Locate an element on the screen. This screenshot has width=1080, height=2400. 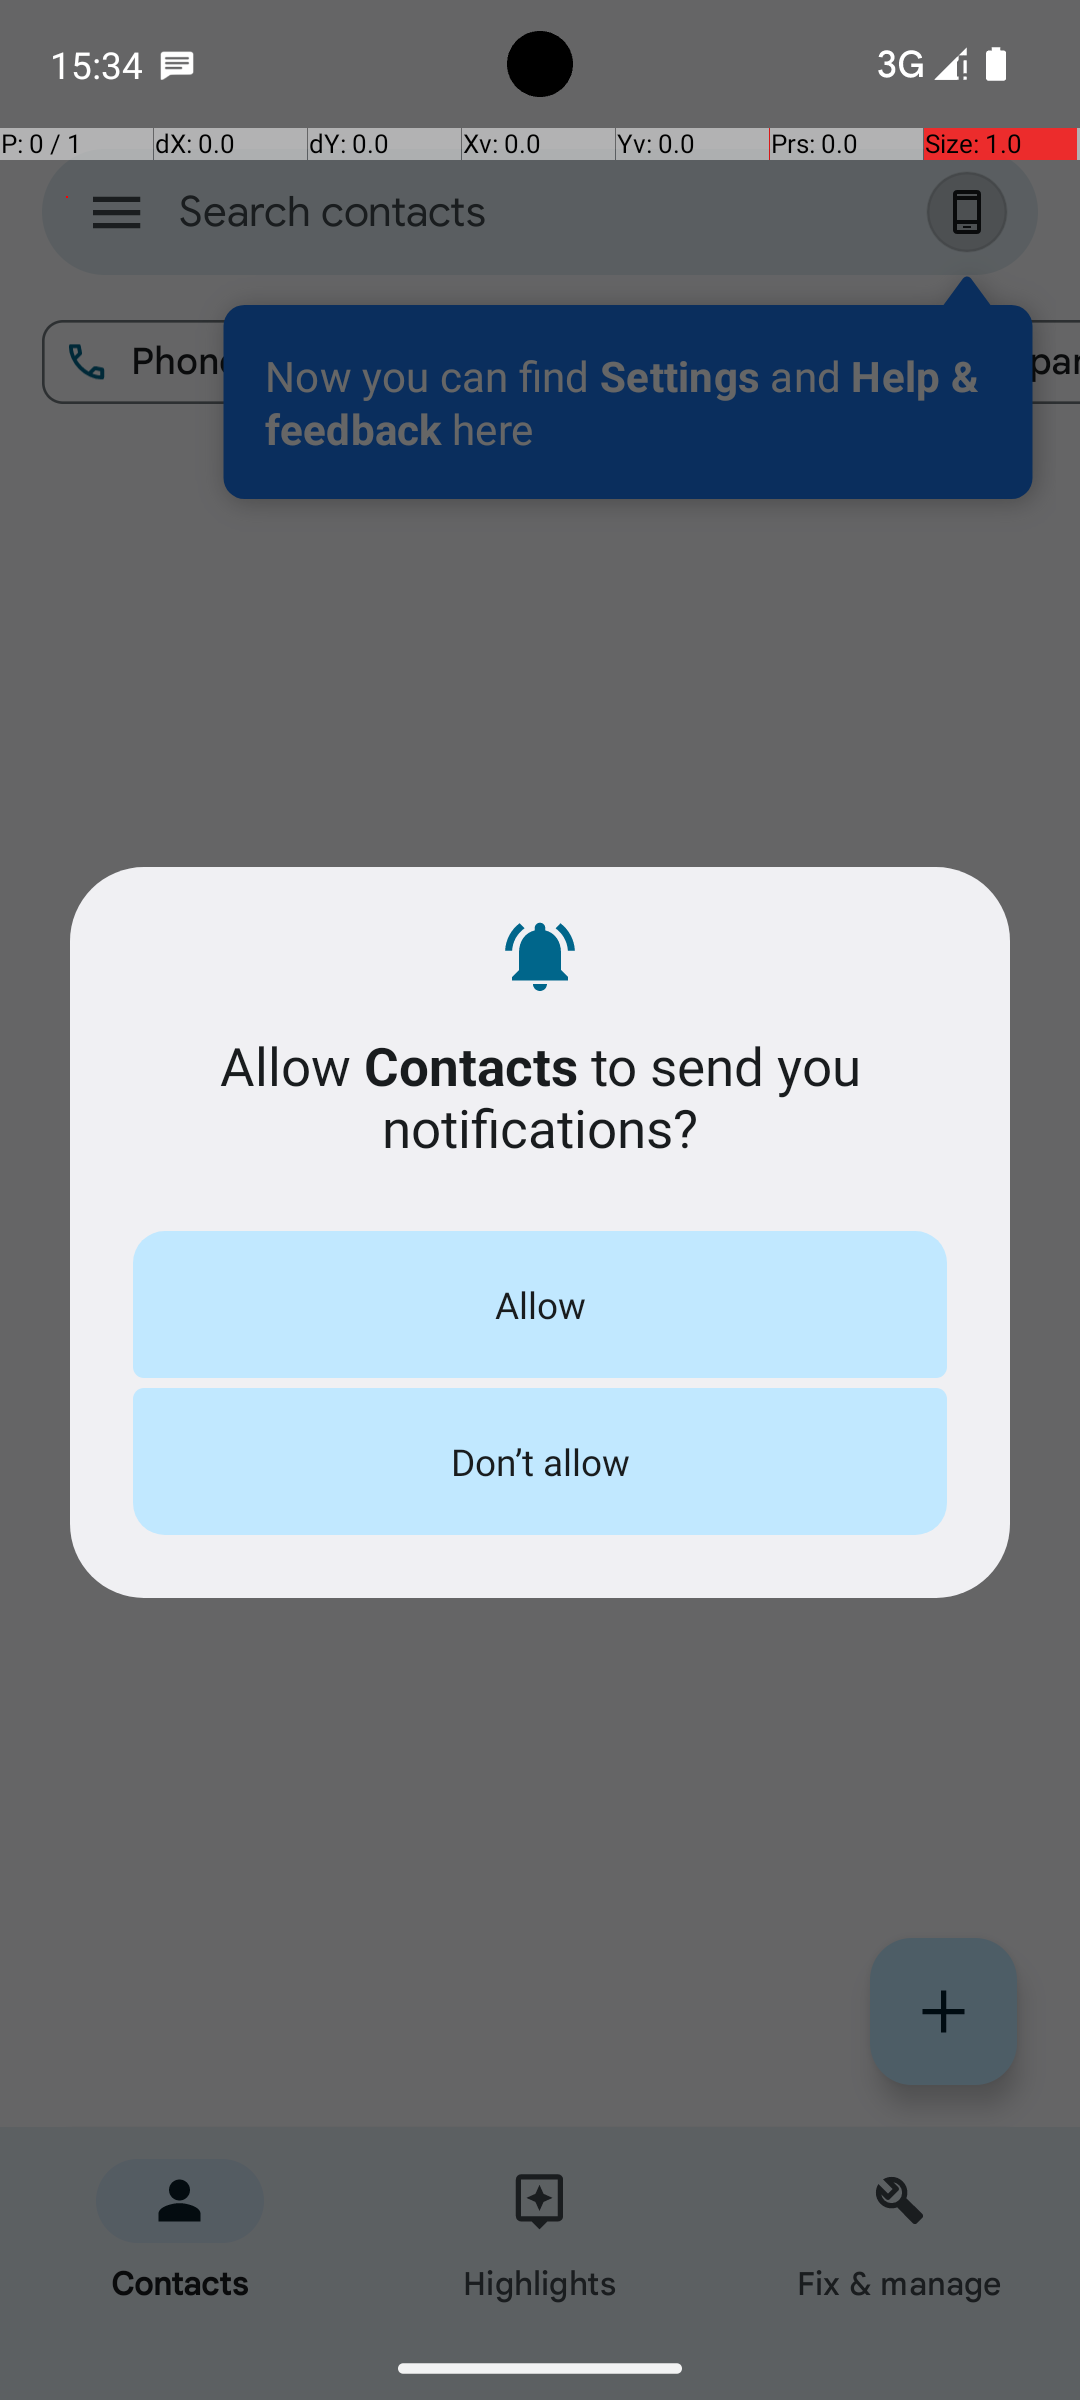
Don’t allow is located at coordinates (540, 1461).